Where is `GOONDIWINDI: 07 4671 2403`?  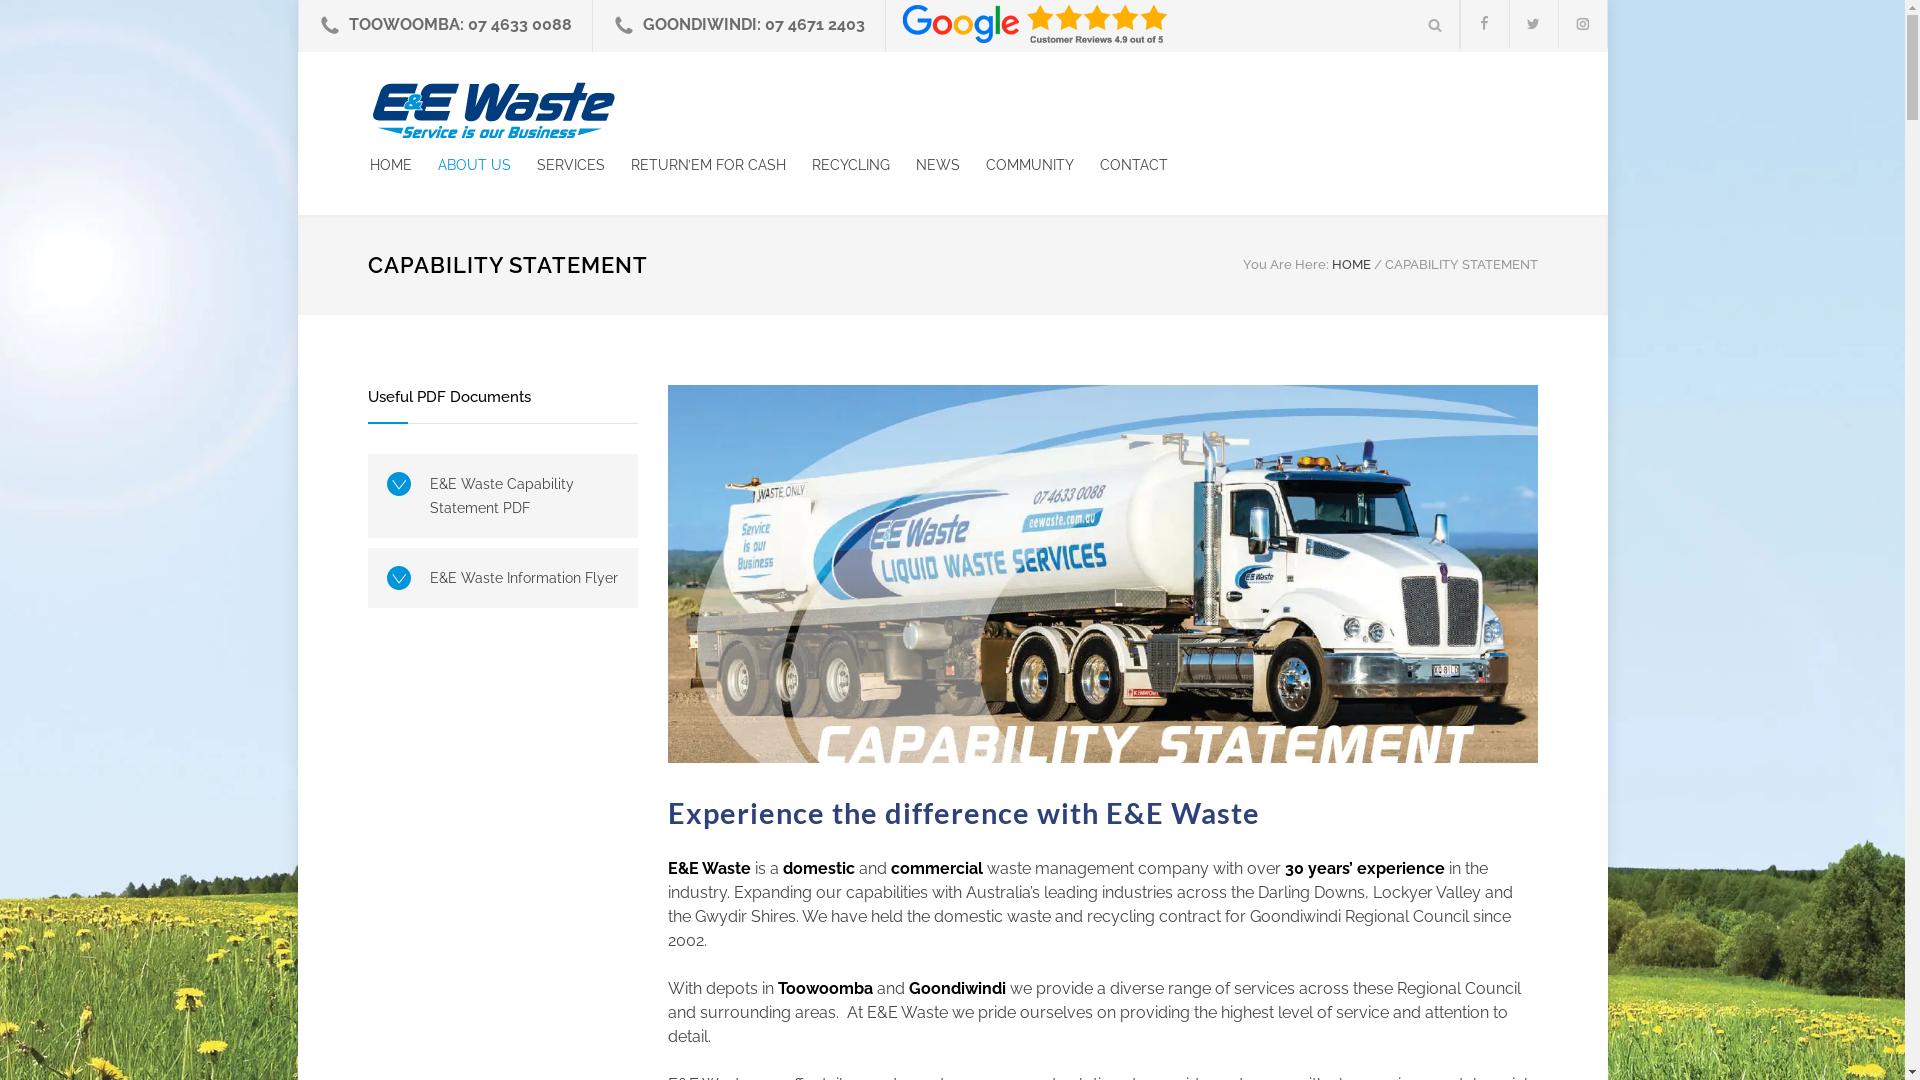 GOONDIWINDI: 07 4671 2403 is located at coordinates (753, 24).